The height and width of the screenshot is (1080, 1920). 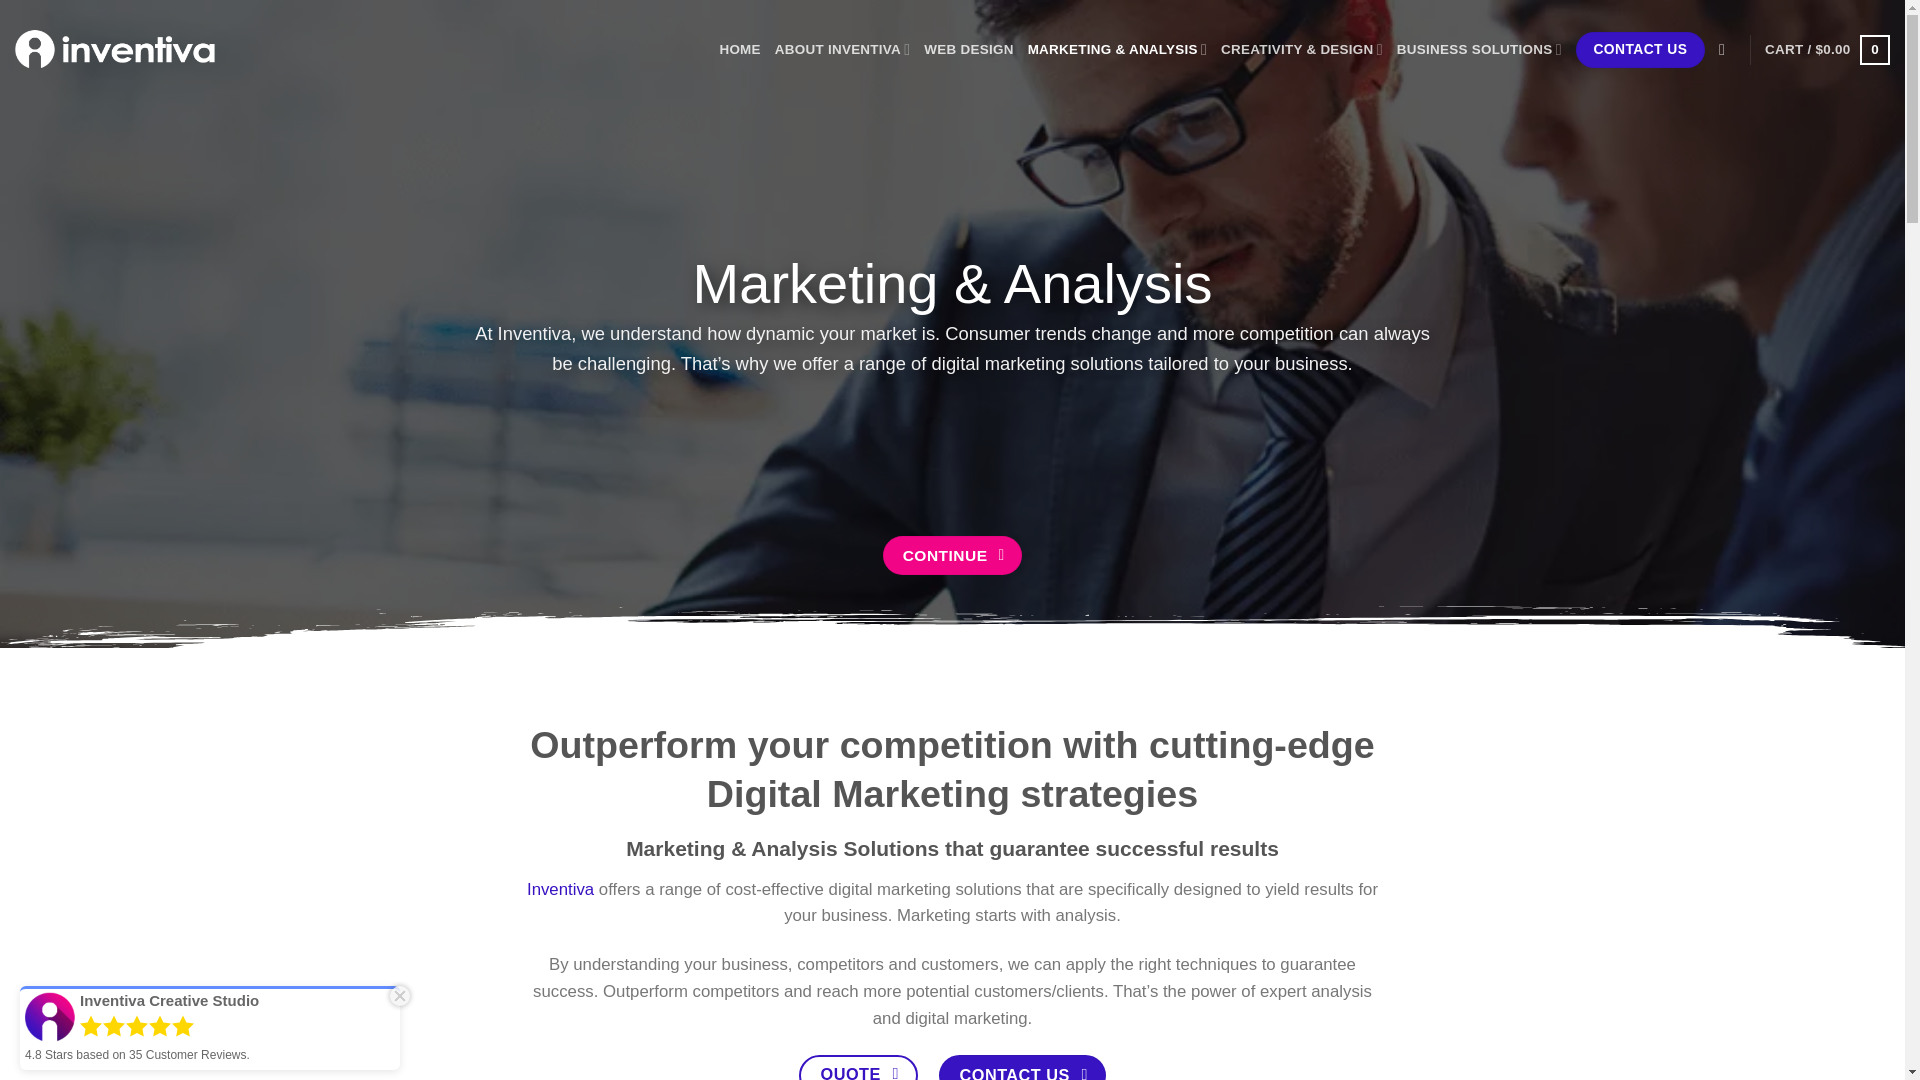 I want to click on HOME, so click(x=739, y=50).